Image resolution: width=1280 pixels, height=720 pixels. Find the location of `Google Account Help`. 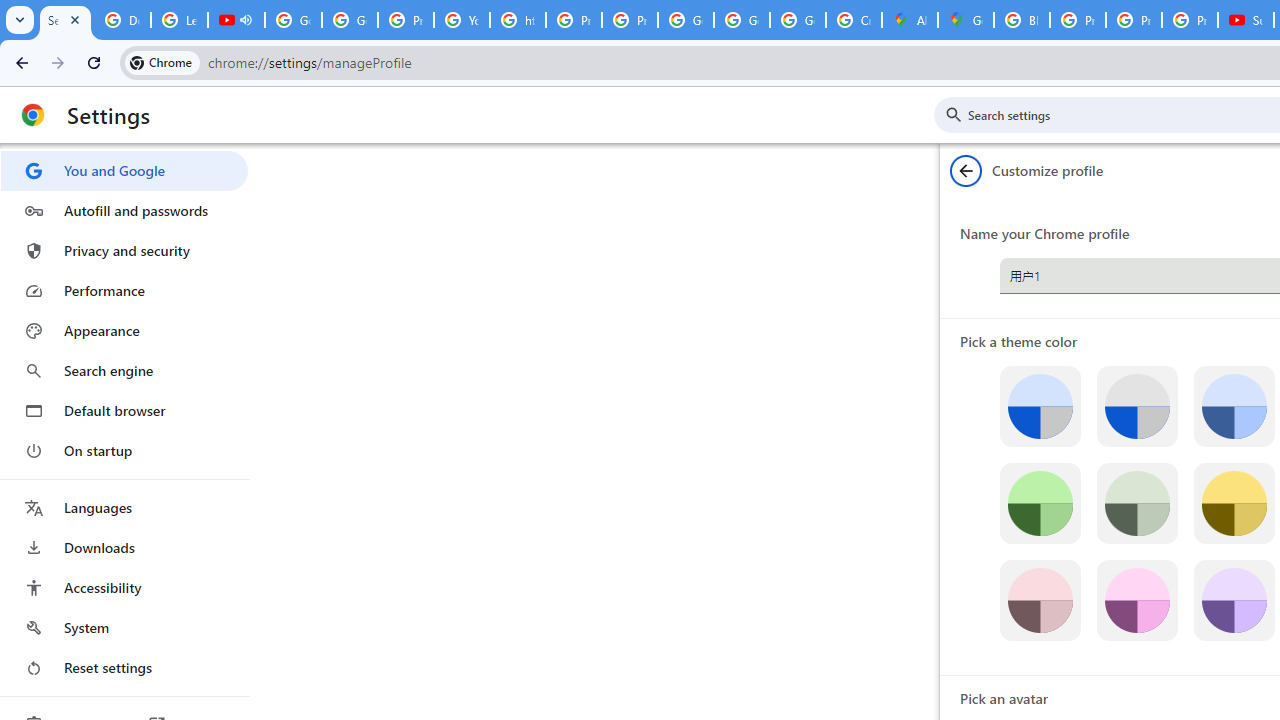

Google Account Help is located at coordinates (294, 20).